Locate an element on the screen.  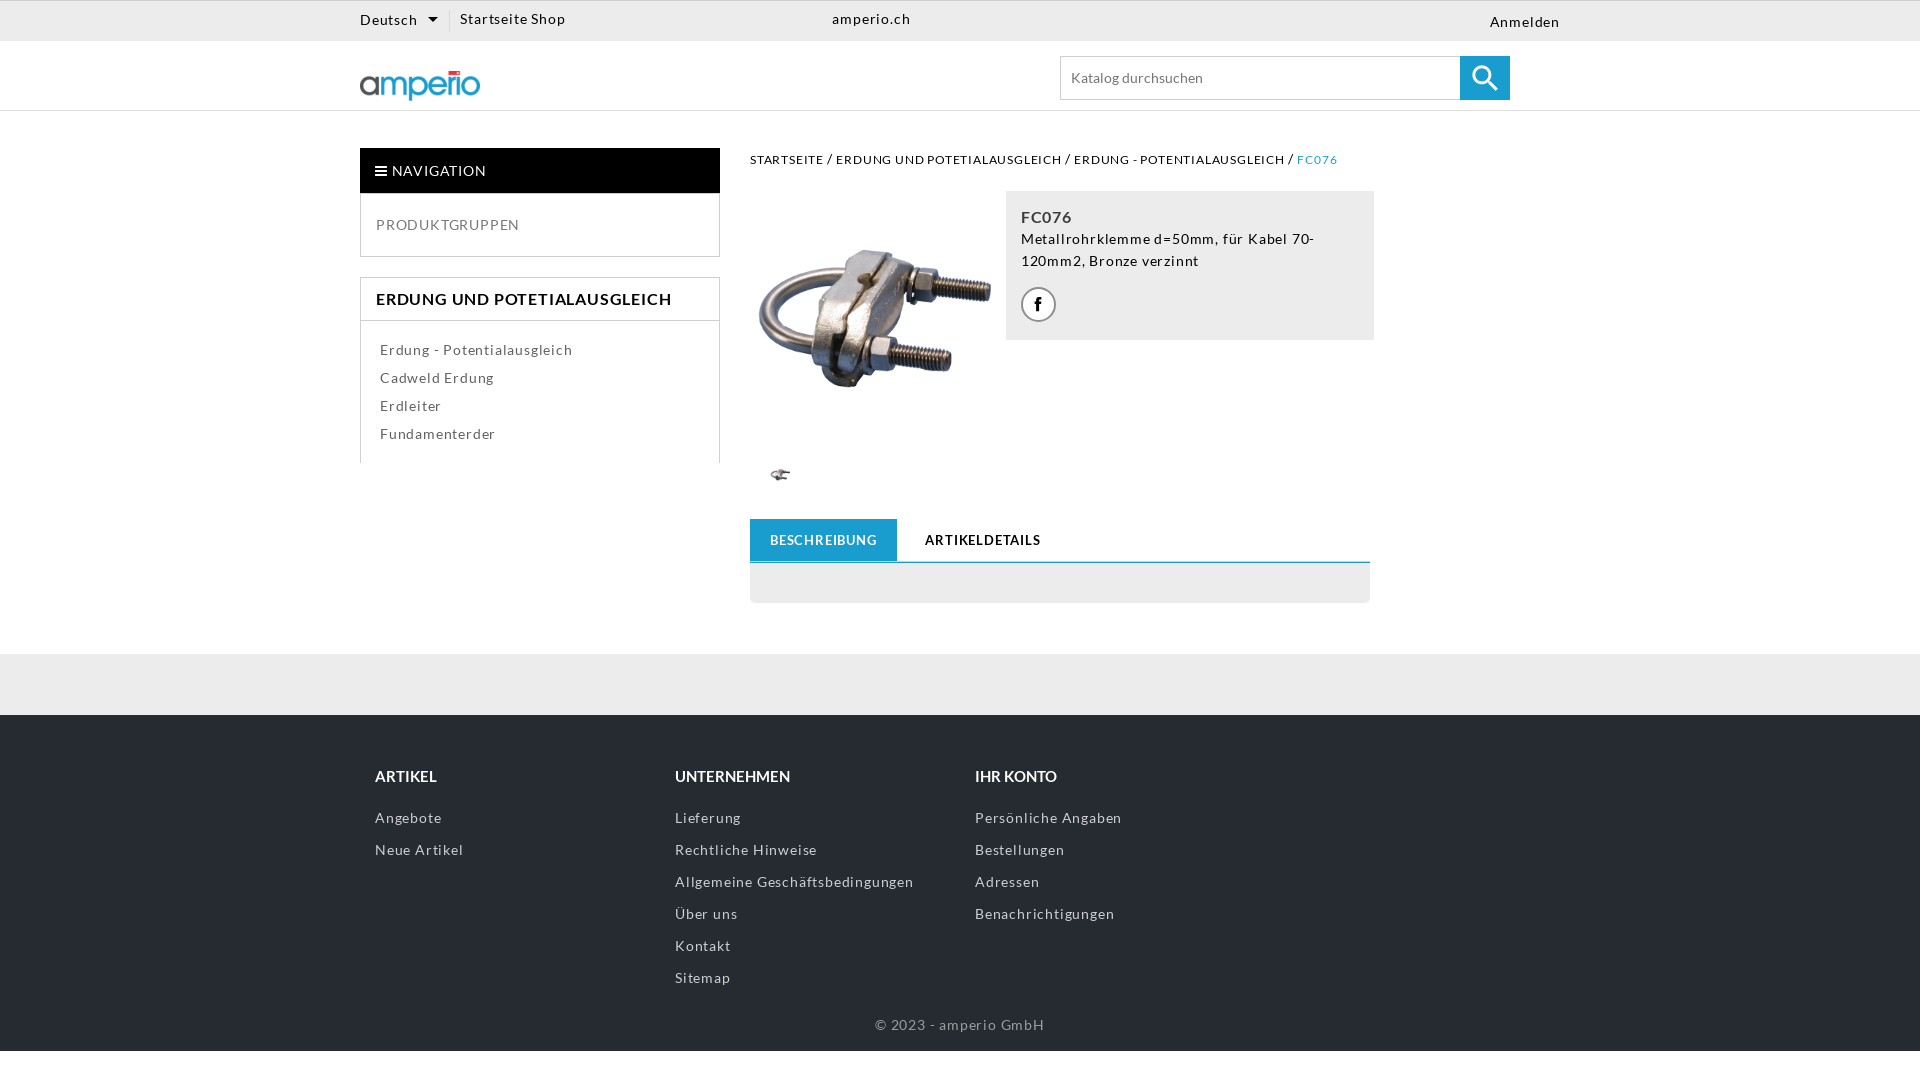
Bestellungen is located at coordinates (1020, 850).